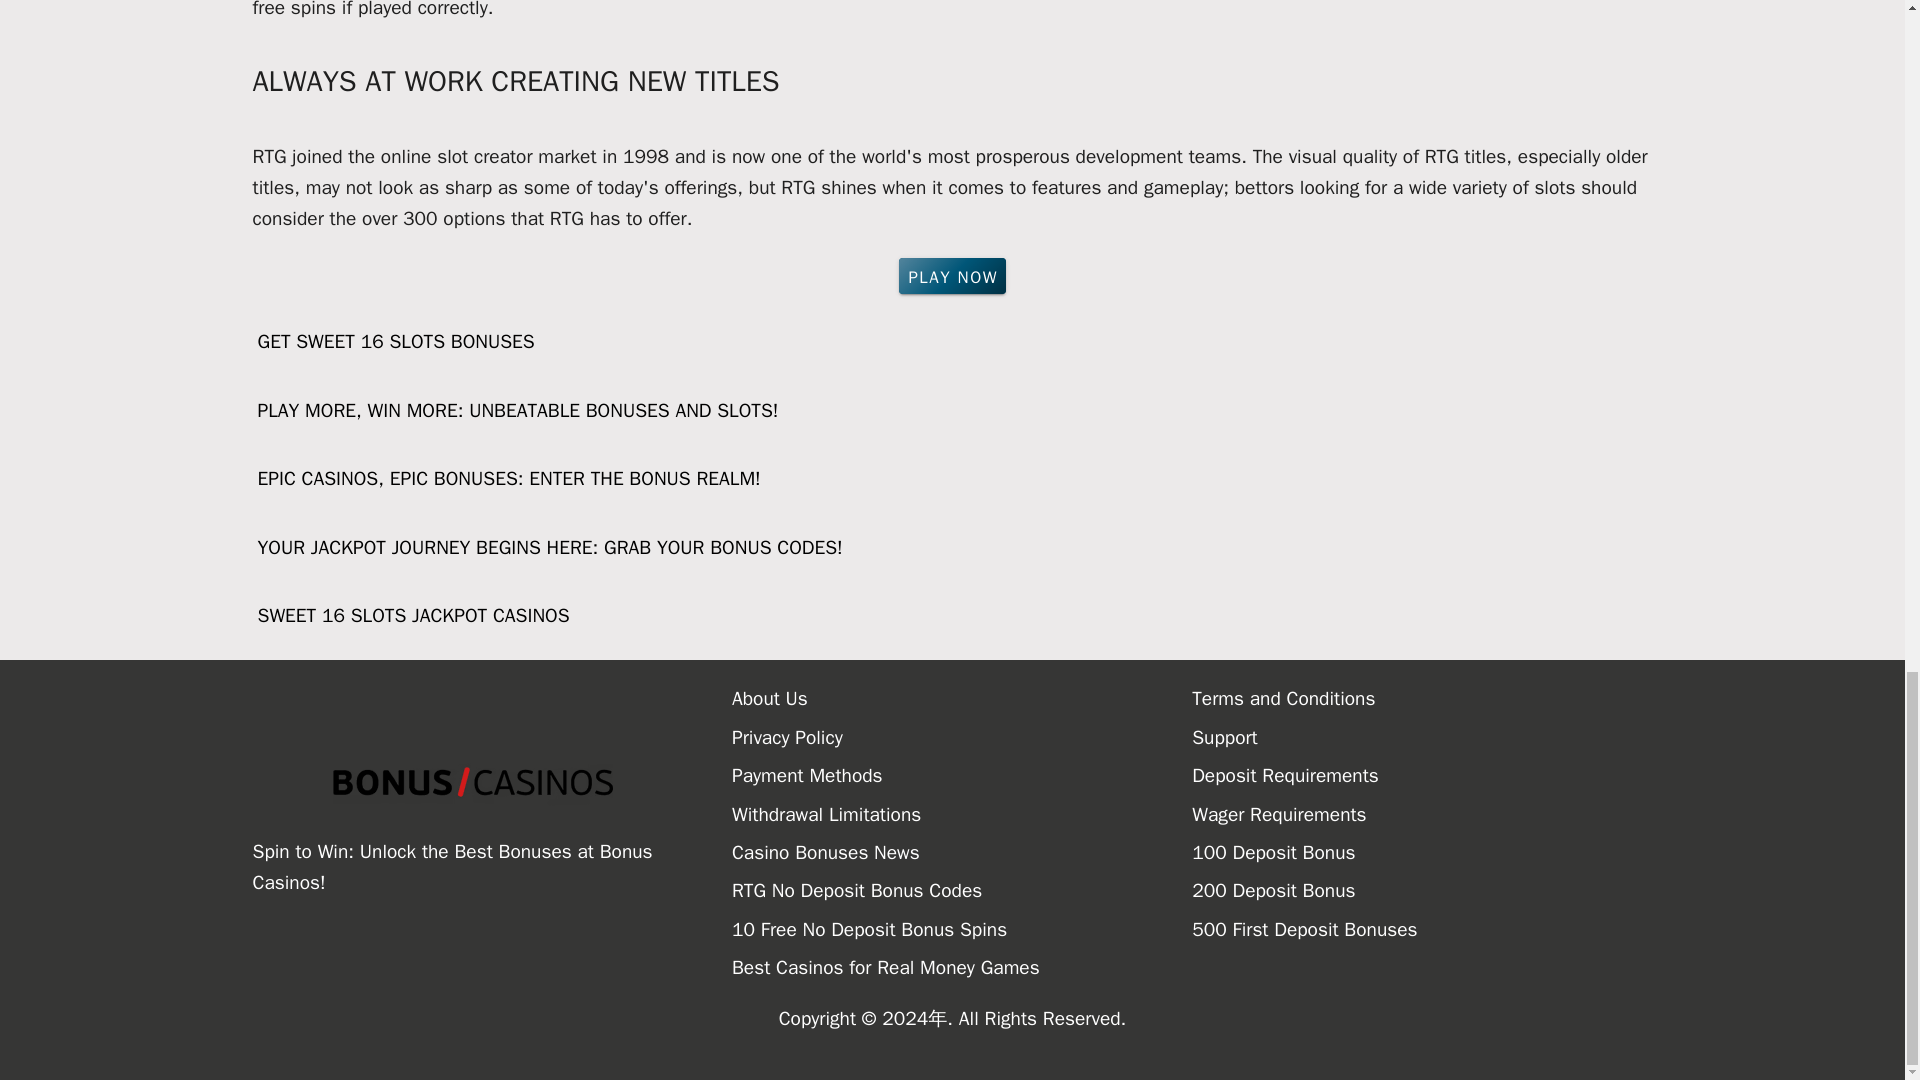 The width and height of the screenshot is (1920, 1080). What do you see at coordinates (962, 890) in the screenshot?
I see `RTG No Deposit Bonus Codes` at bounding box center [962, 890].